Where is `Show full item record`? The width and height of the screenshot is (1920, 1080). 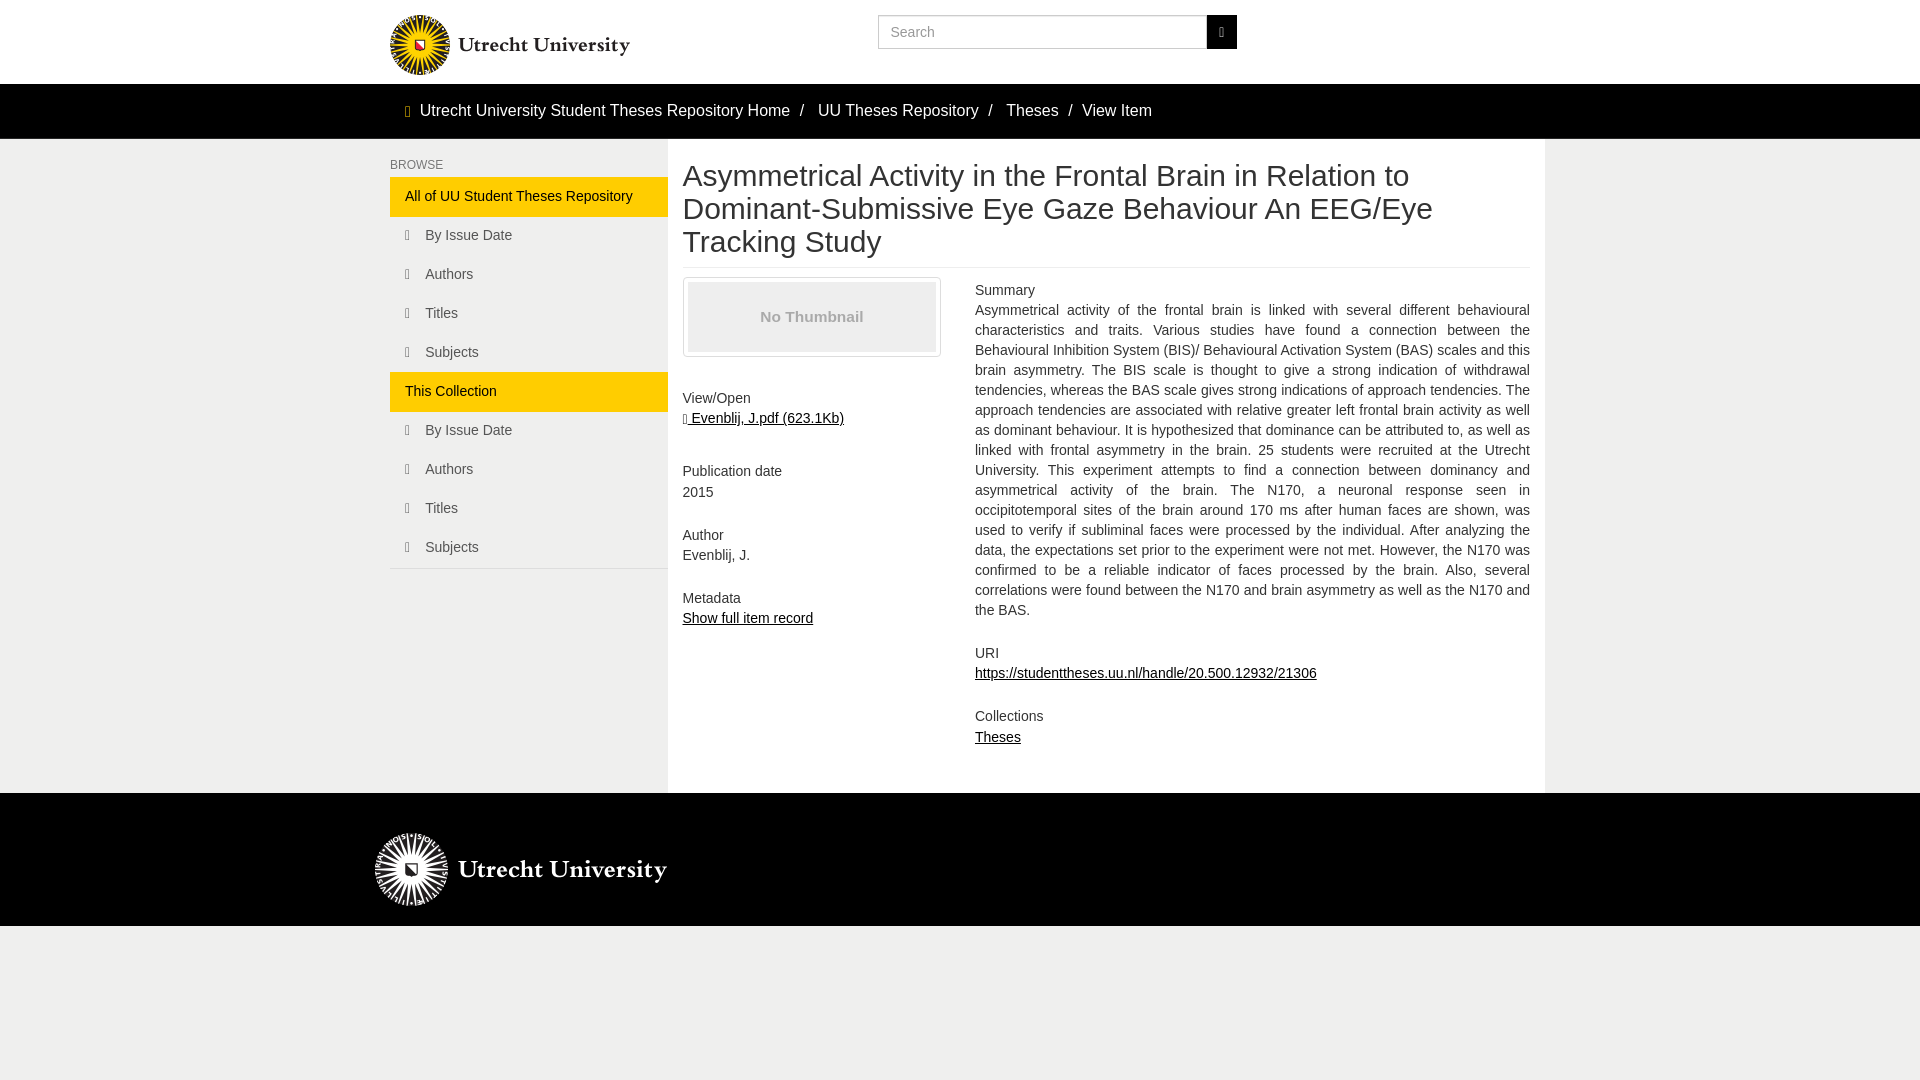 Show full item record is located at coordinates (746, 618).